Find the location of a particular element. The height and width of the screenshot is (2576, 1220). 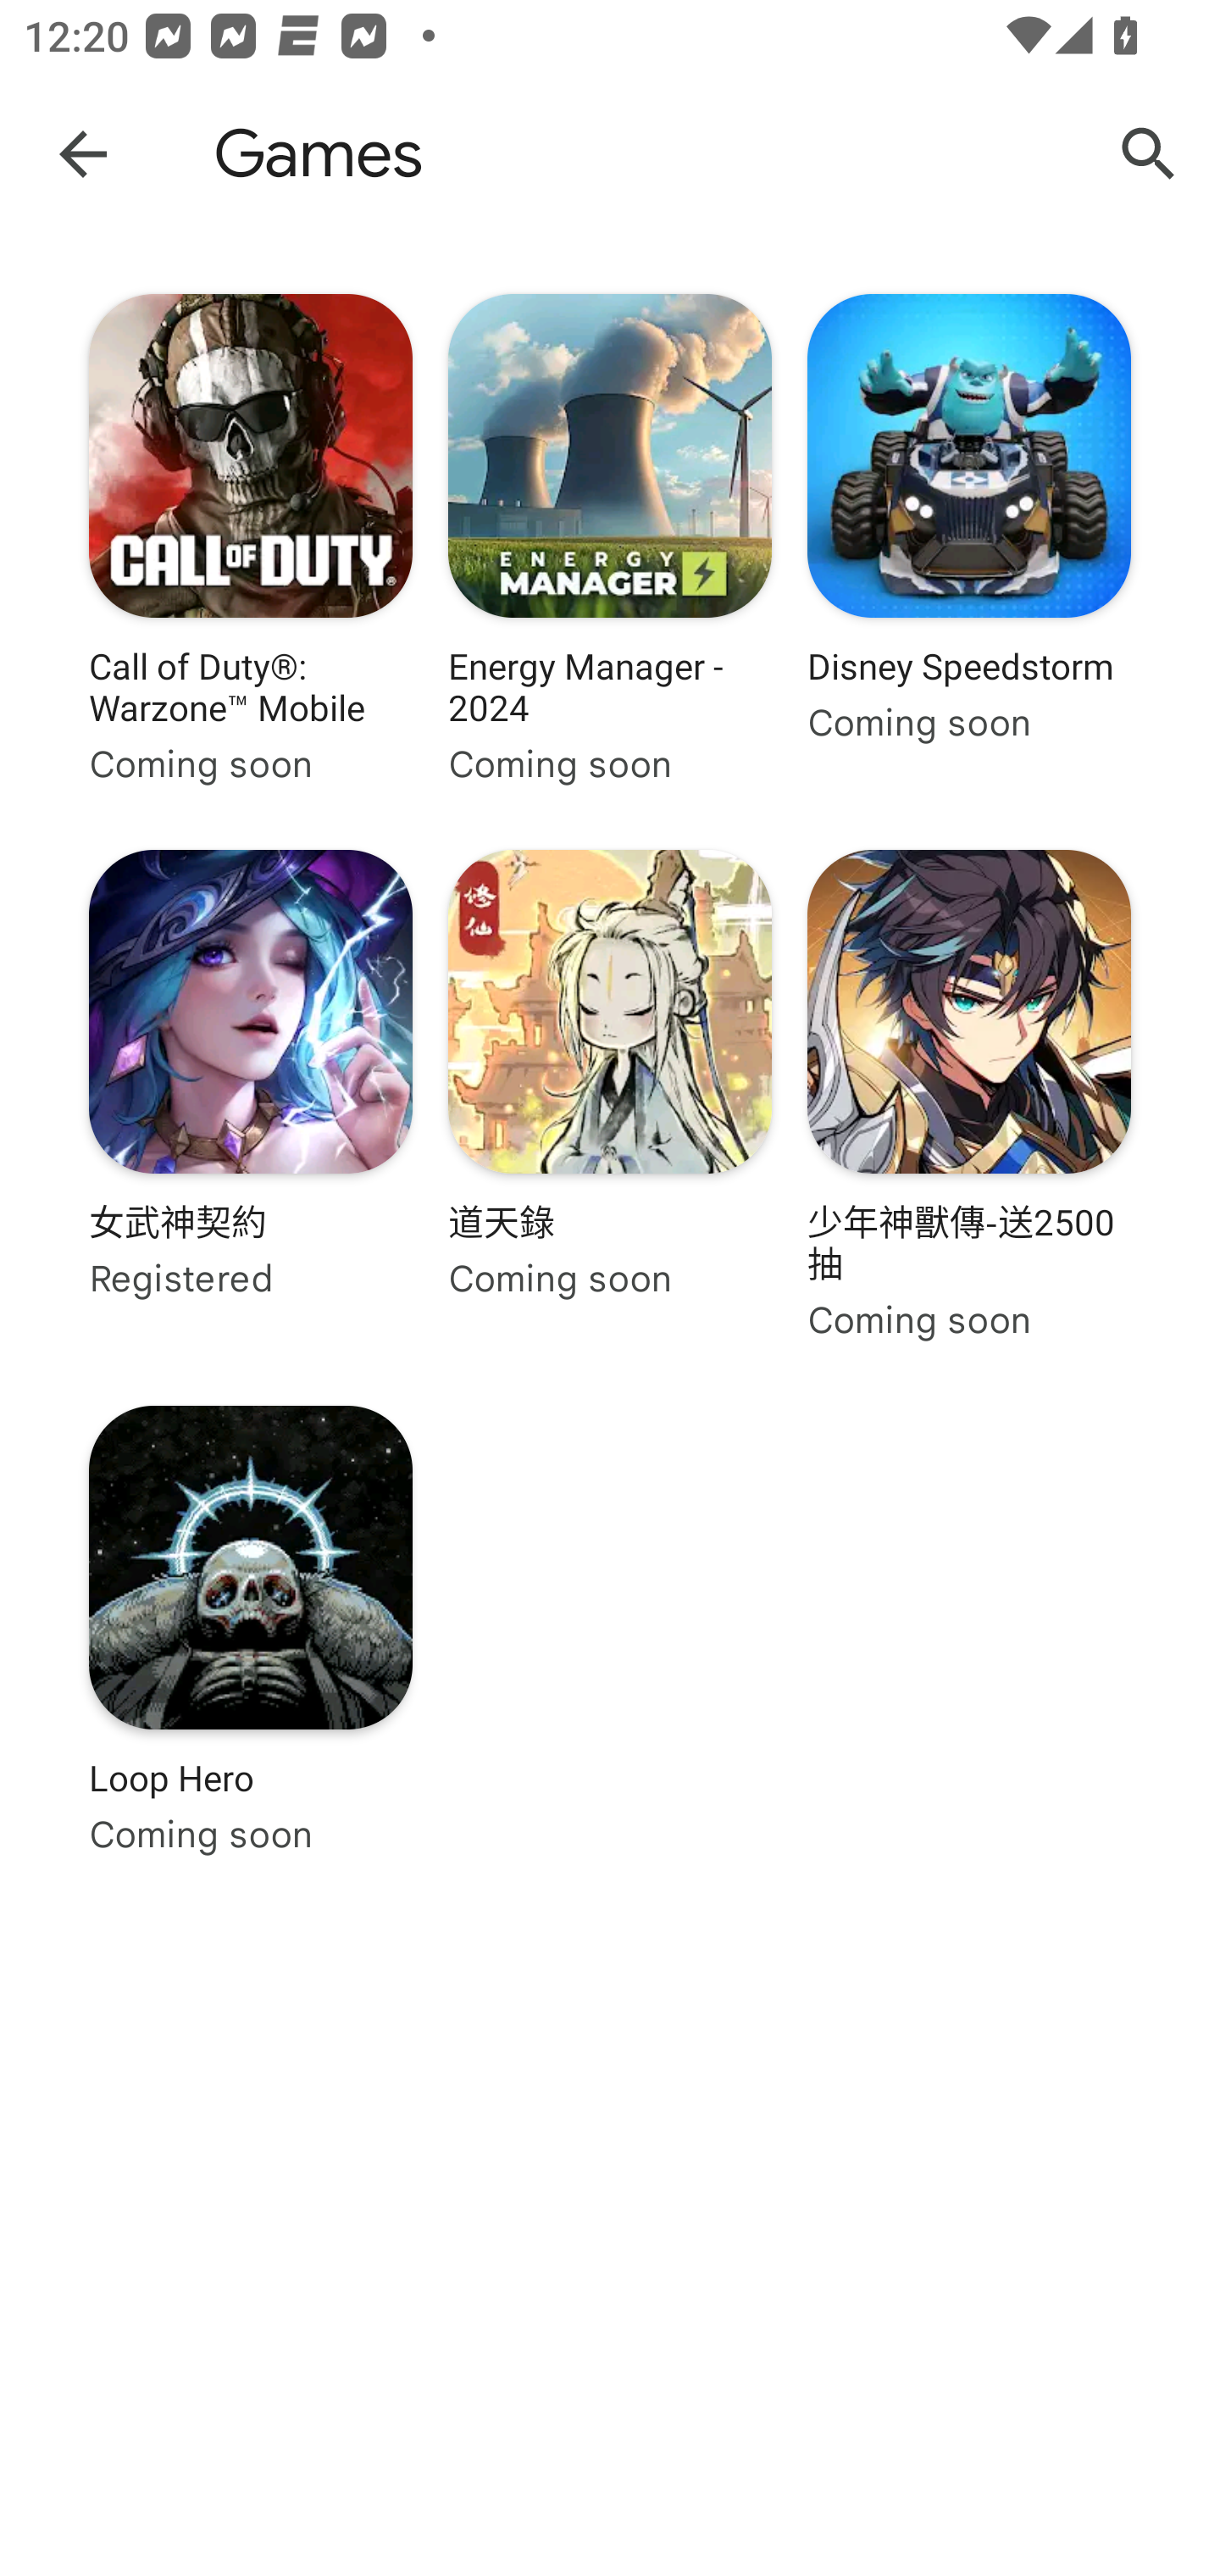

Search Google Play is located at coordinates (1149, 154).